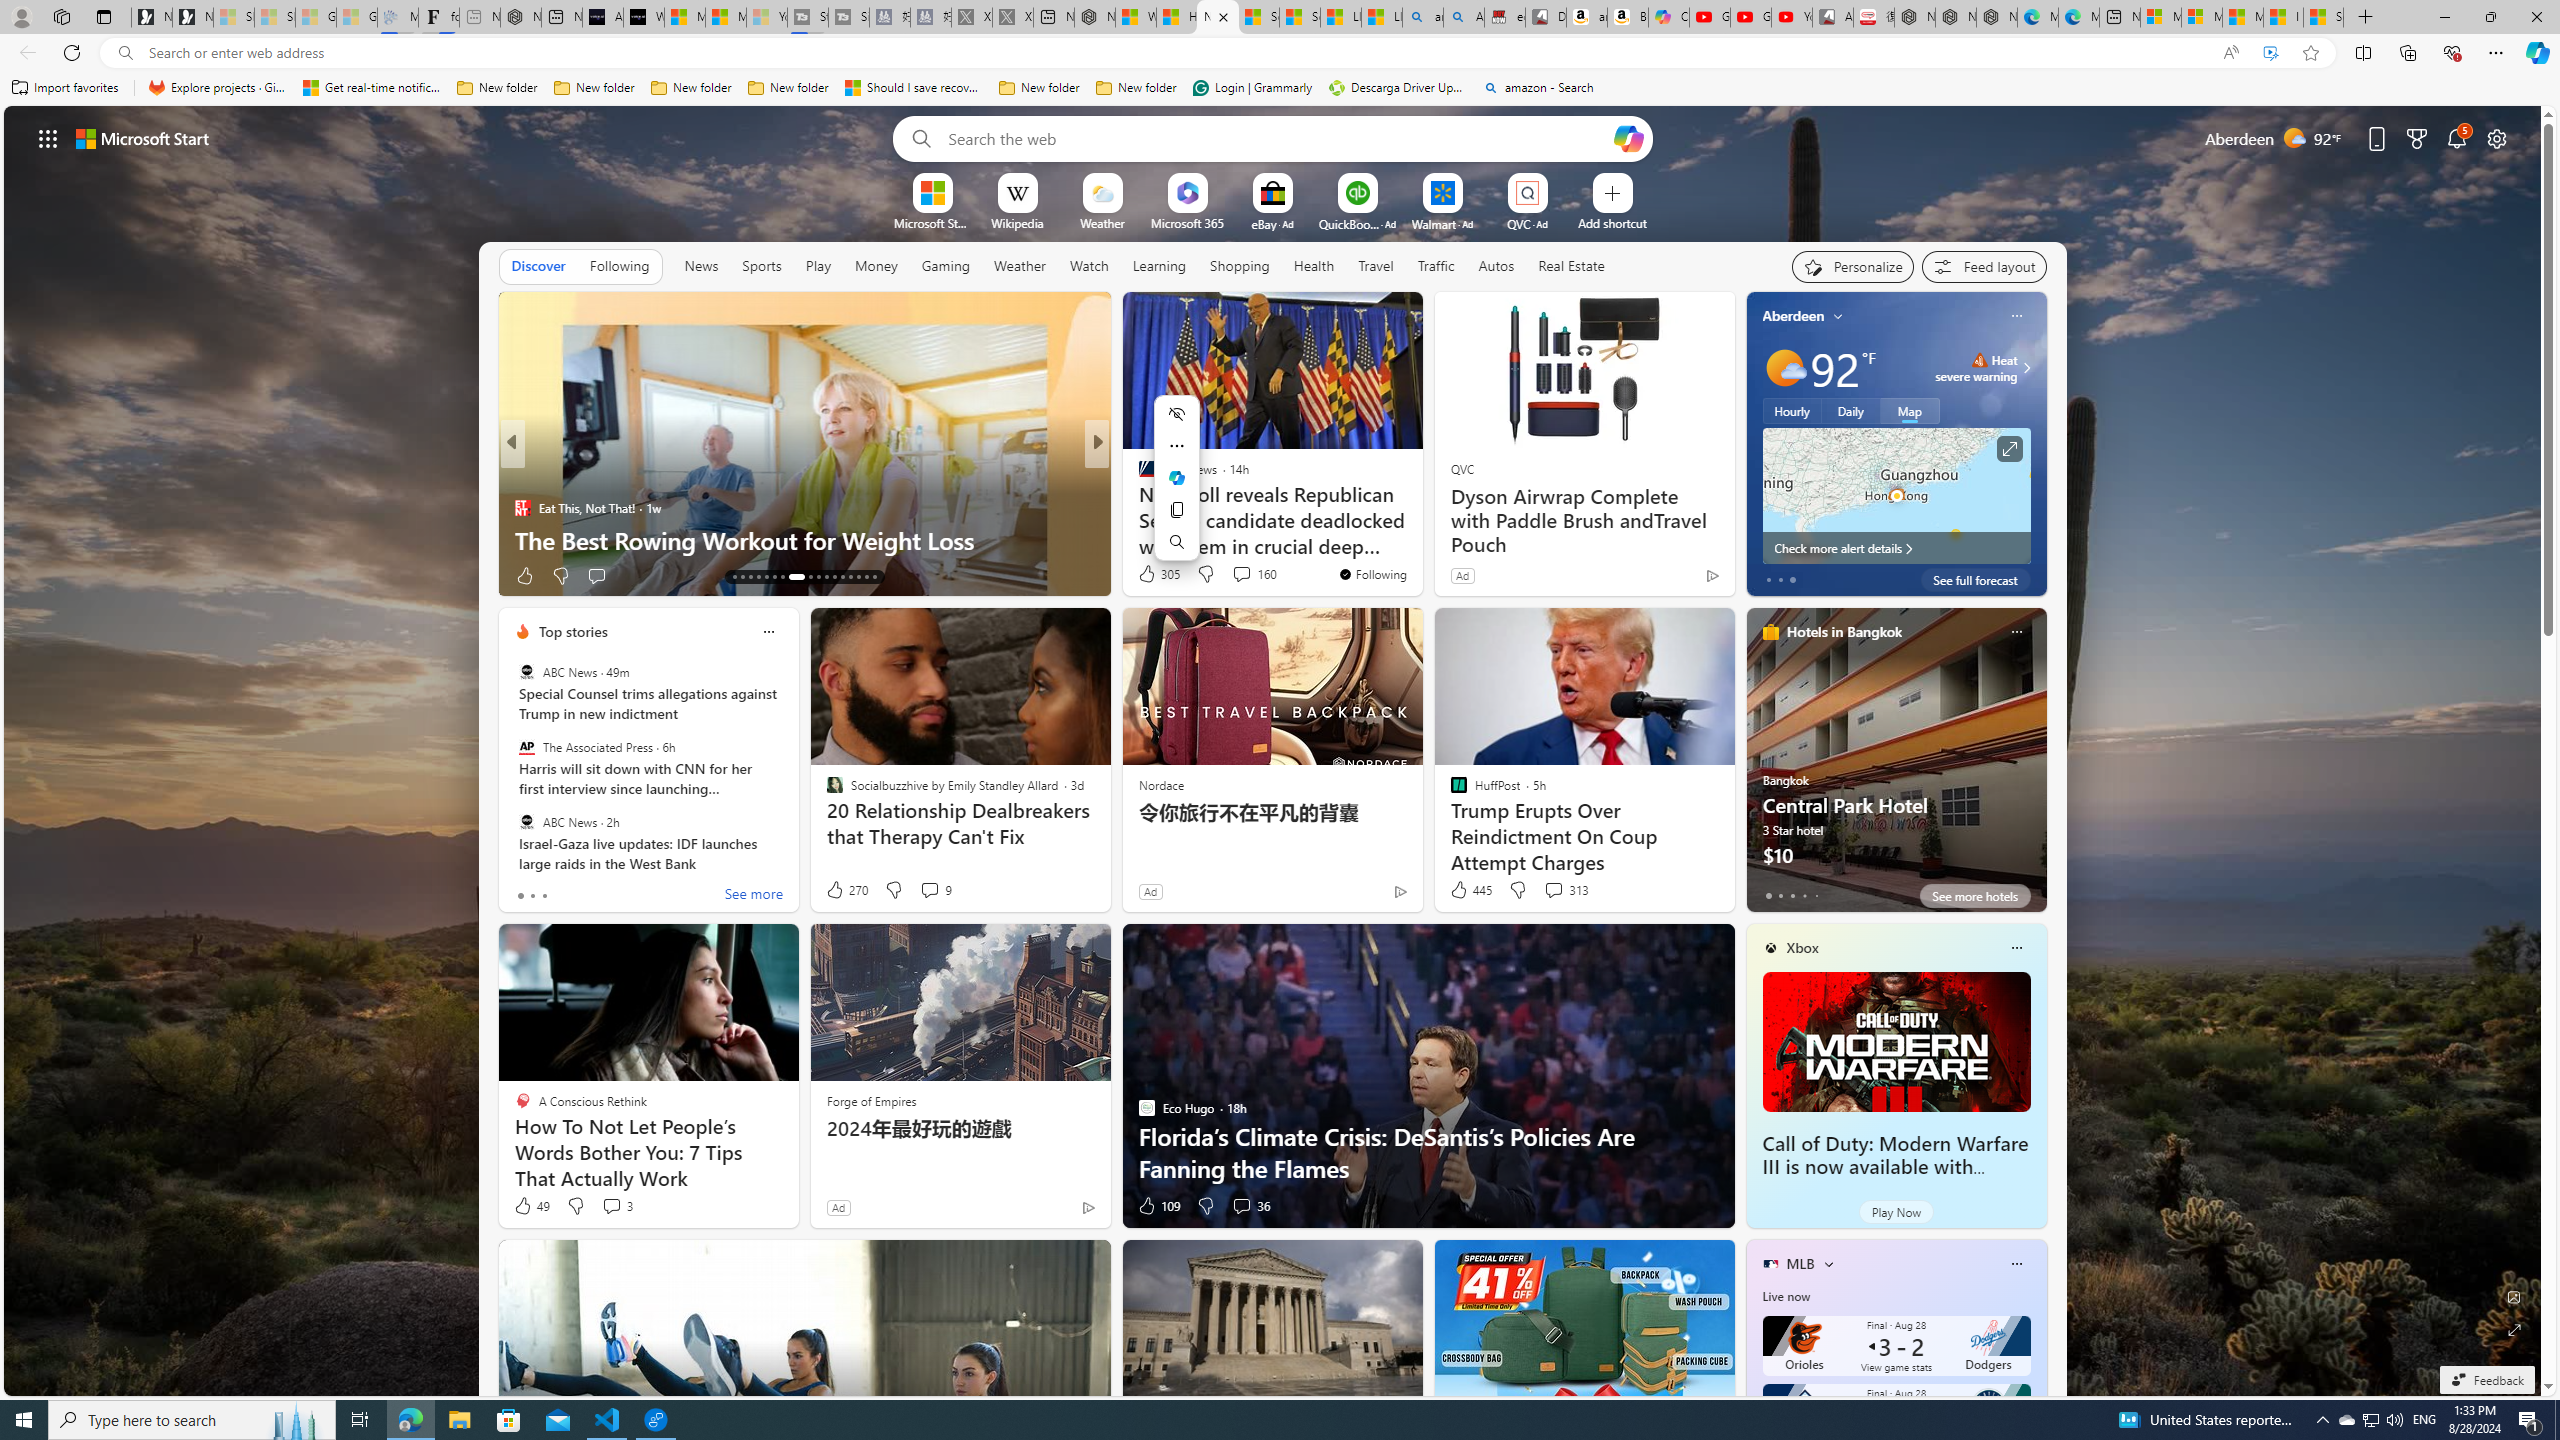 Image resolution: width=2560 pixels, height=1440 pixels. Describe the element at coordinates (1792, 895) in the screenshot. I see `tab-2` at that location.